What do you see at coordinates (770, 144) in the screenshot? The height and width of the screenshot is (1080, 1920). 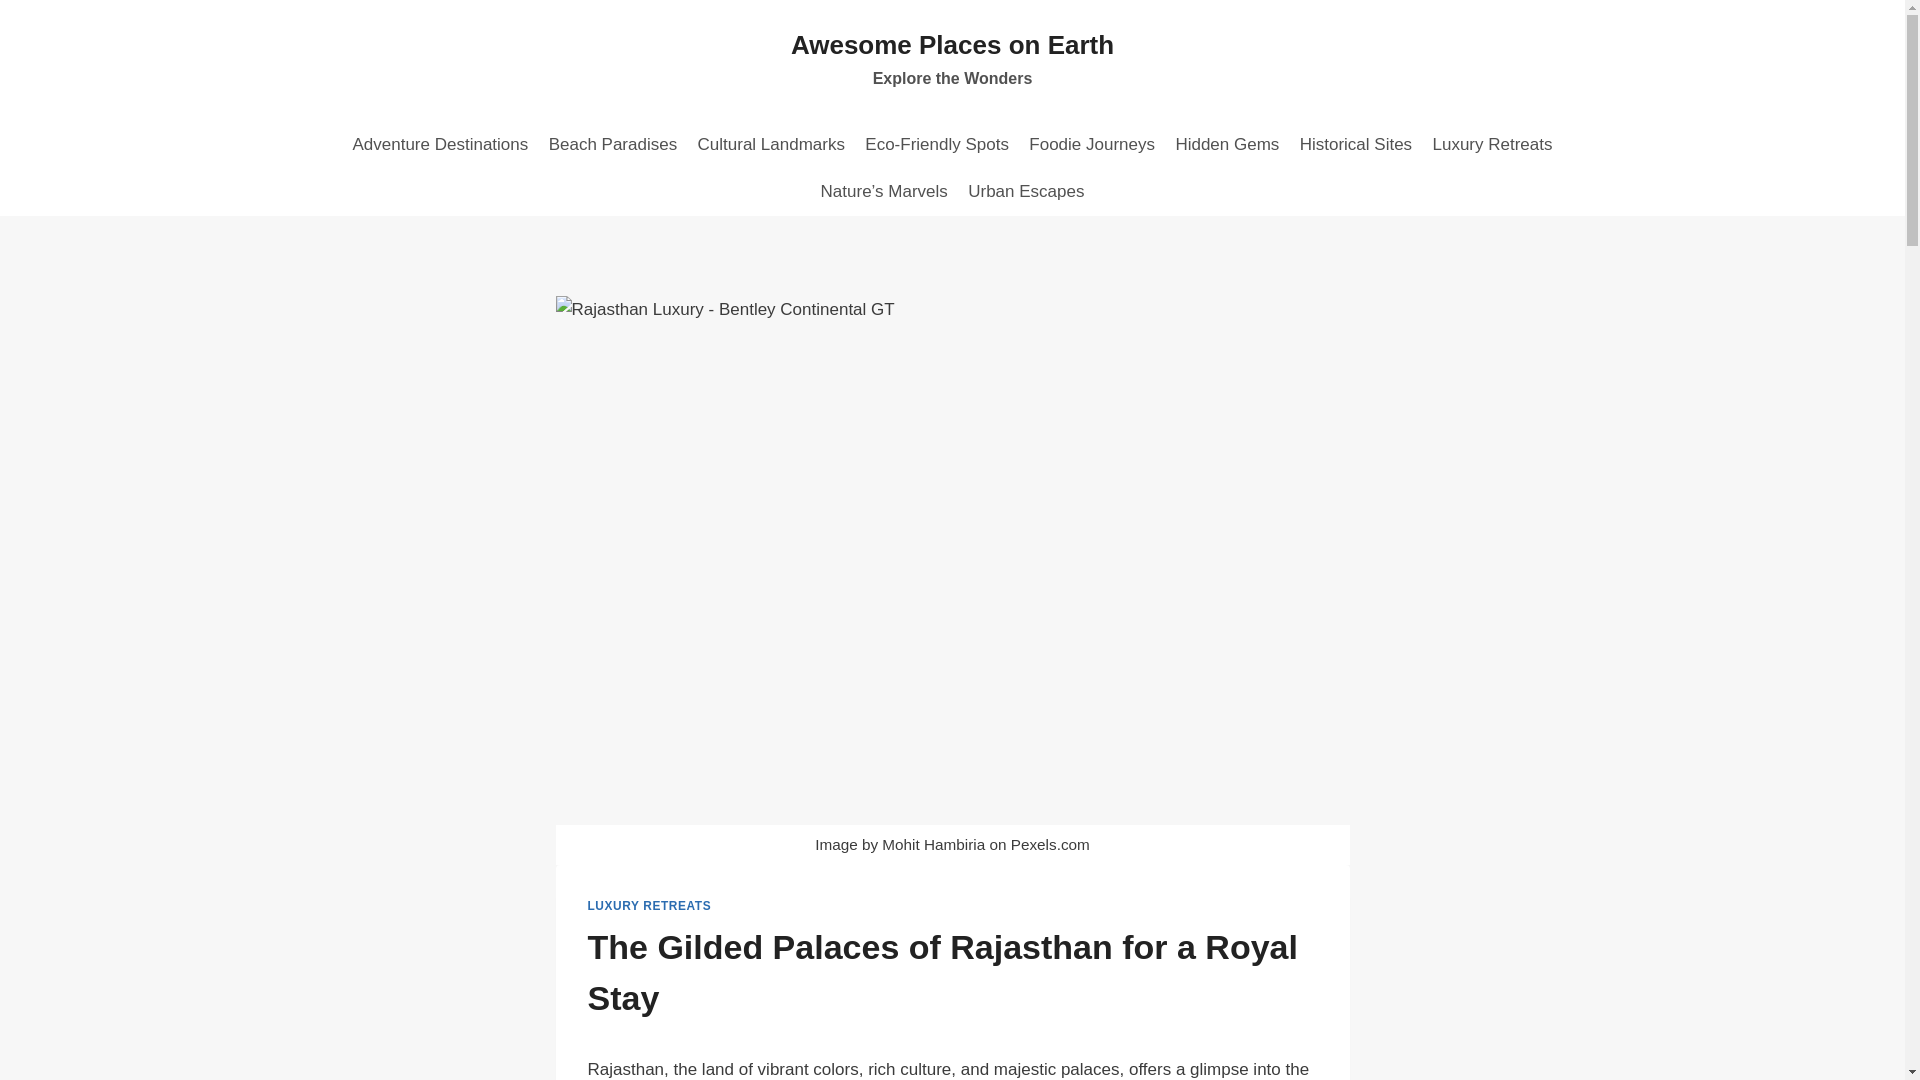 I see `Urban Escapes` at bounding box center [770, 144].